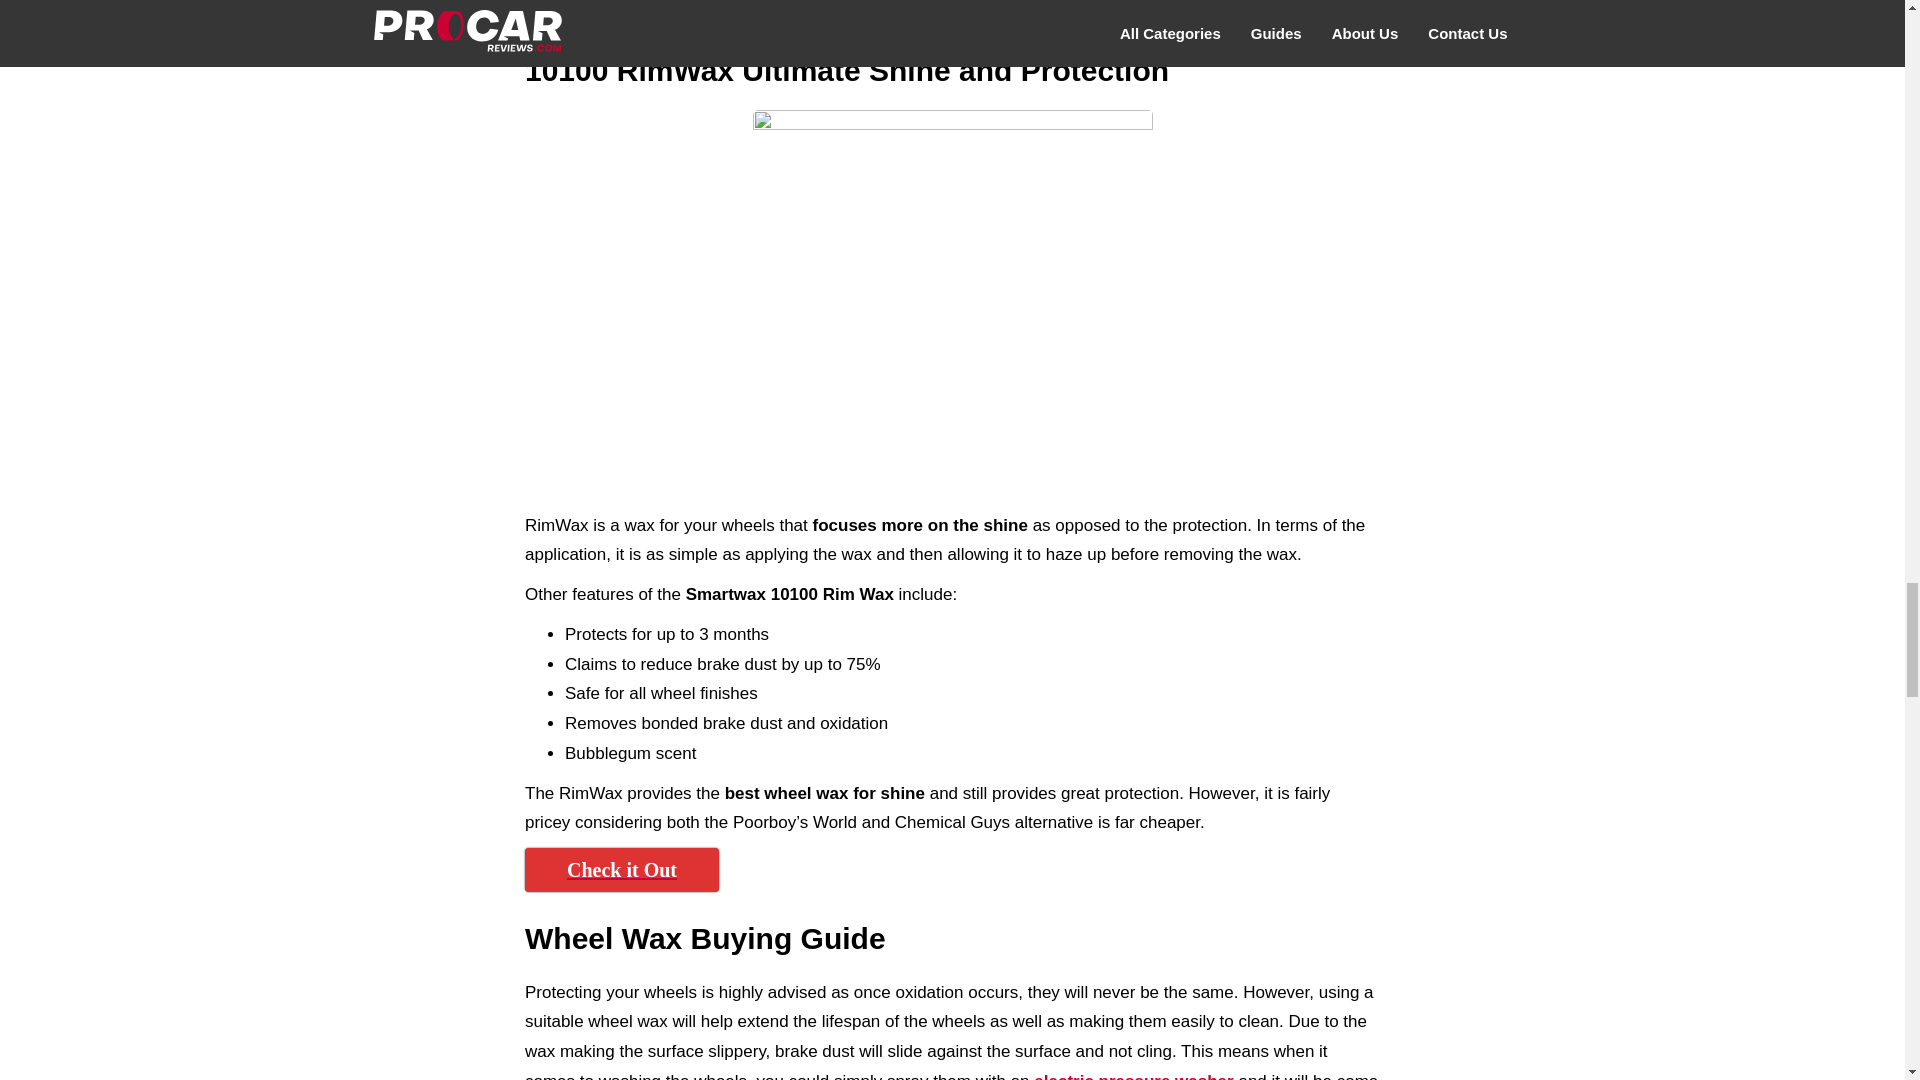 This screenshot has height=1080, width=1920. Describe the element at coordinates (621, 870) in the screenshot. I see `Check it Out` at that location.